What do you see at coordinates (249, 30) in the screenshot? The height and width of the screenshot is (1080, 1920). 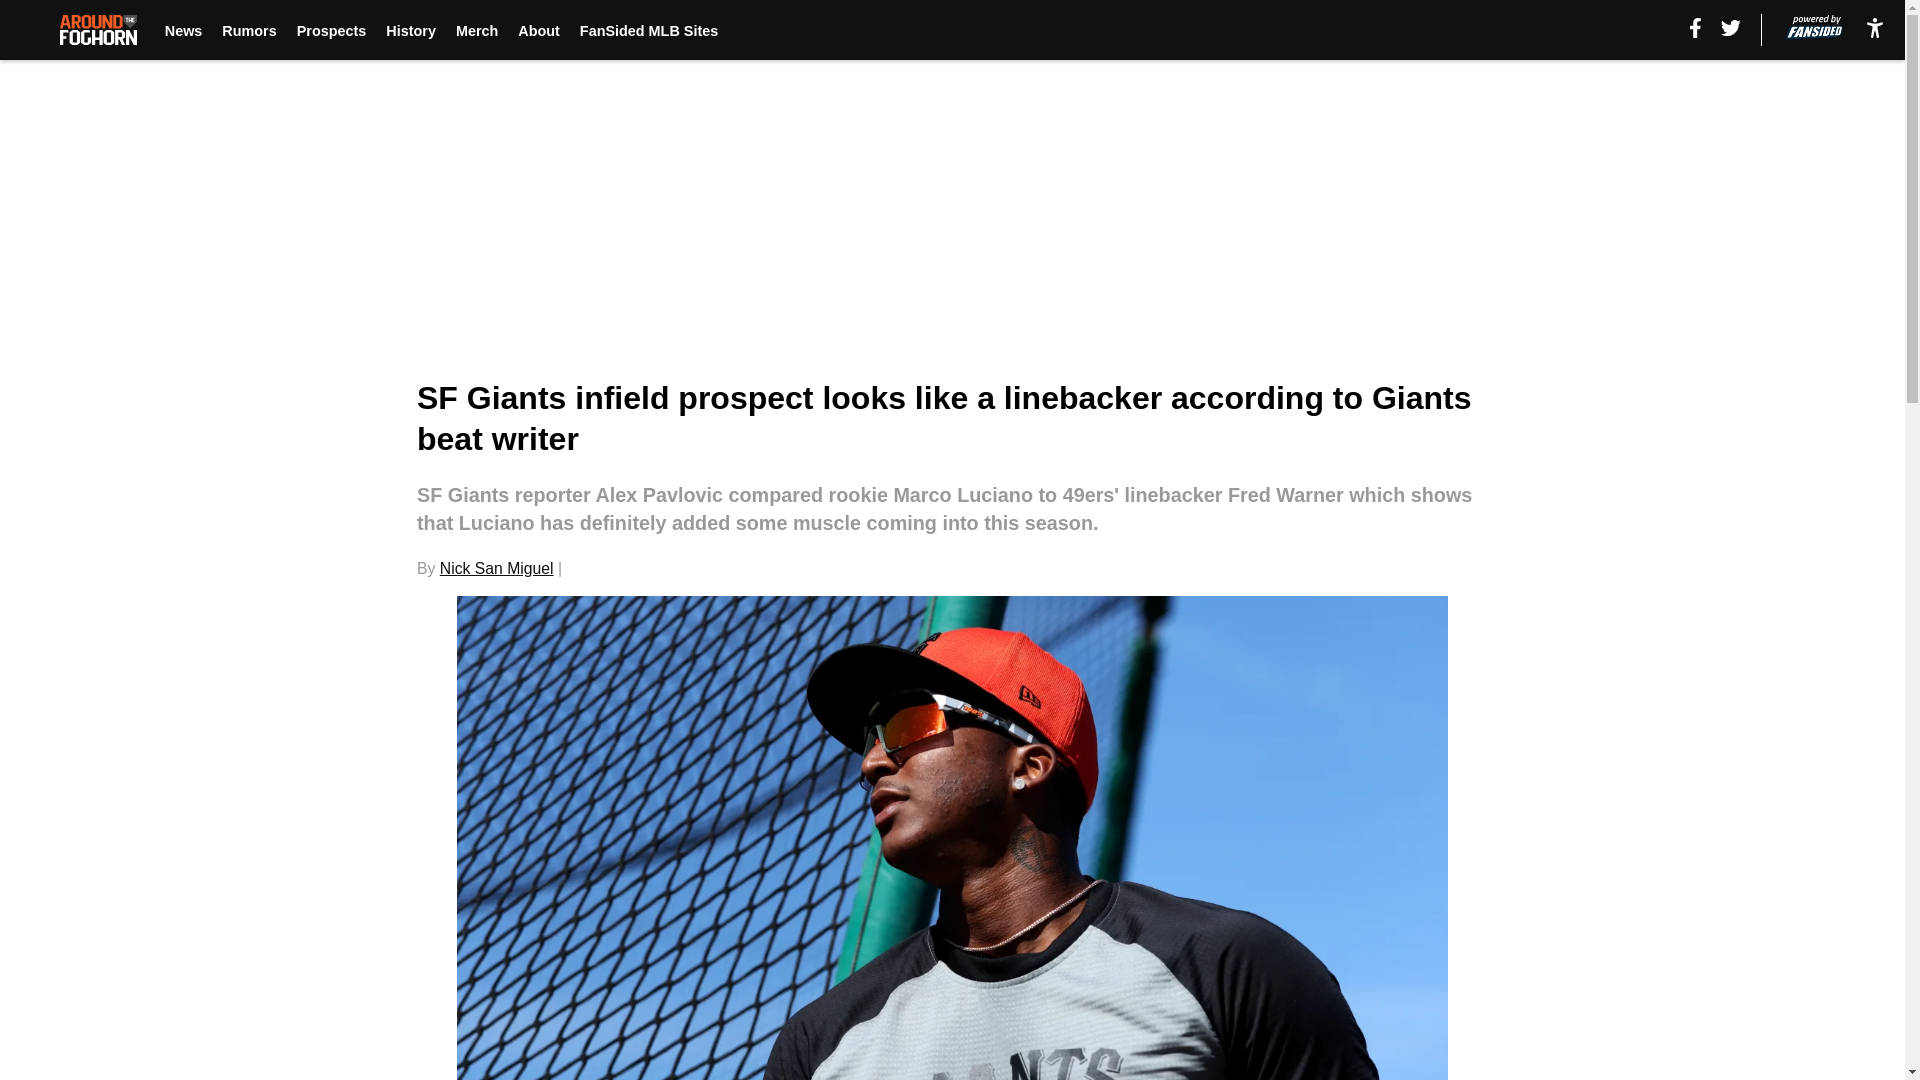 I see `Rumors` at bounding box center [249, 30].